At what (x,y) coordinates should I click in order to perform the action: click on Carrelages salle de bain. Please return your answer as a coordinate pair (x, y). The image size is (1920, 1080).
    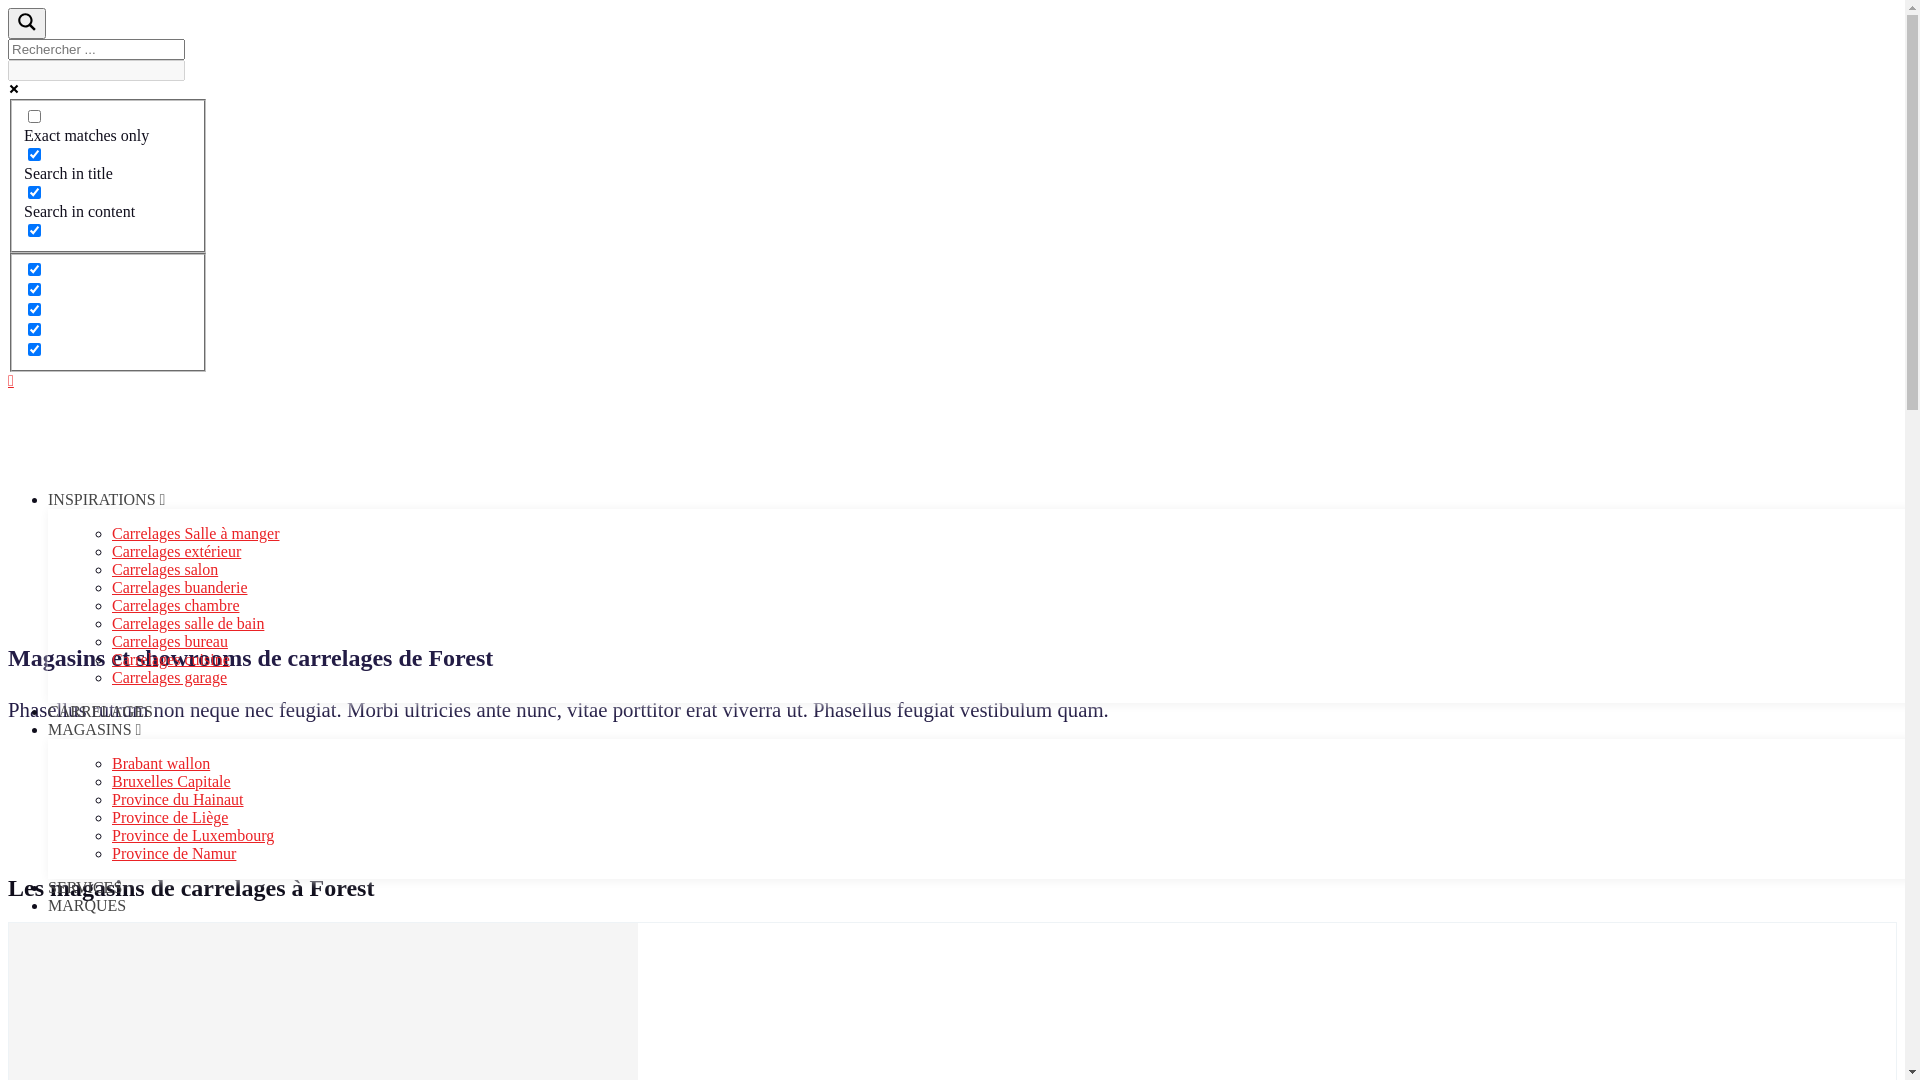
    Looking at the image, I should click on (188, 624).